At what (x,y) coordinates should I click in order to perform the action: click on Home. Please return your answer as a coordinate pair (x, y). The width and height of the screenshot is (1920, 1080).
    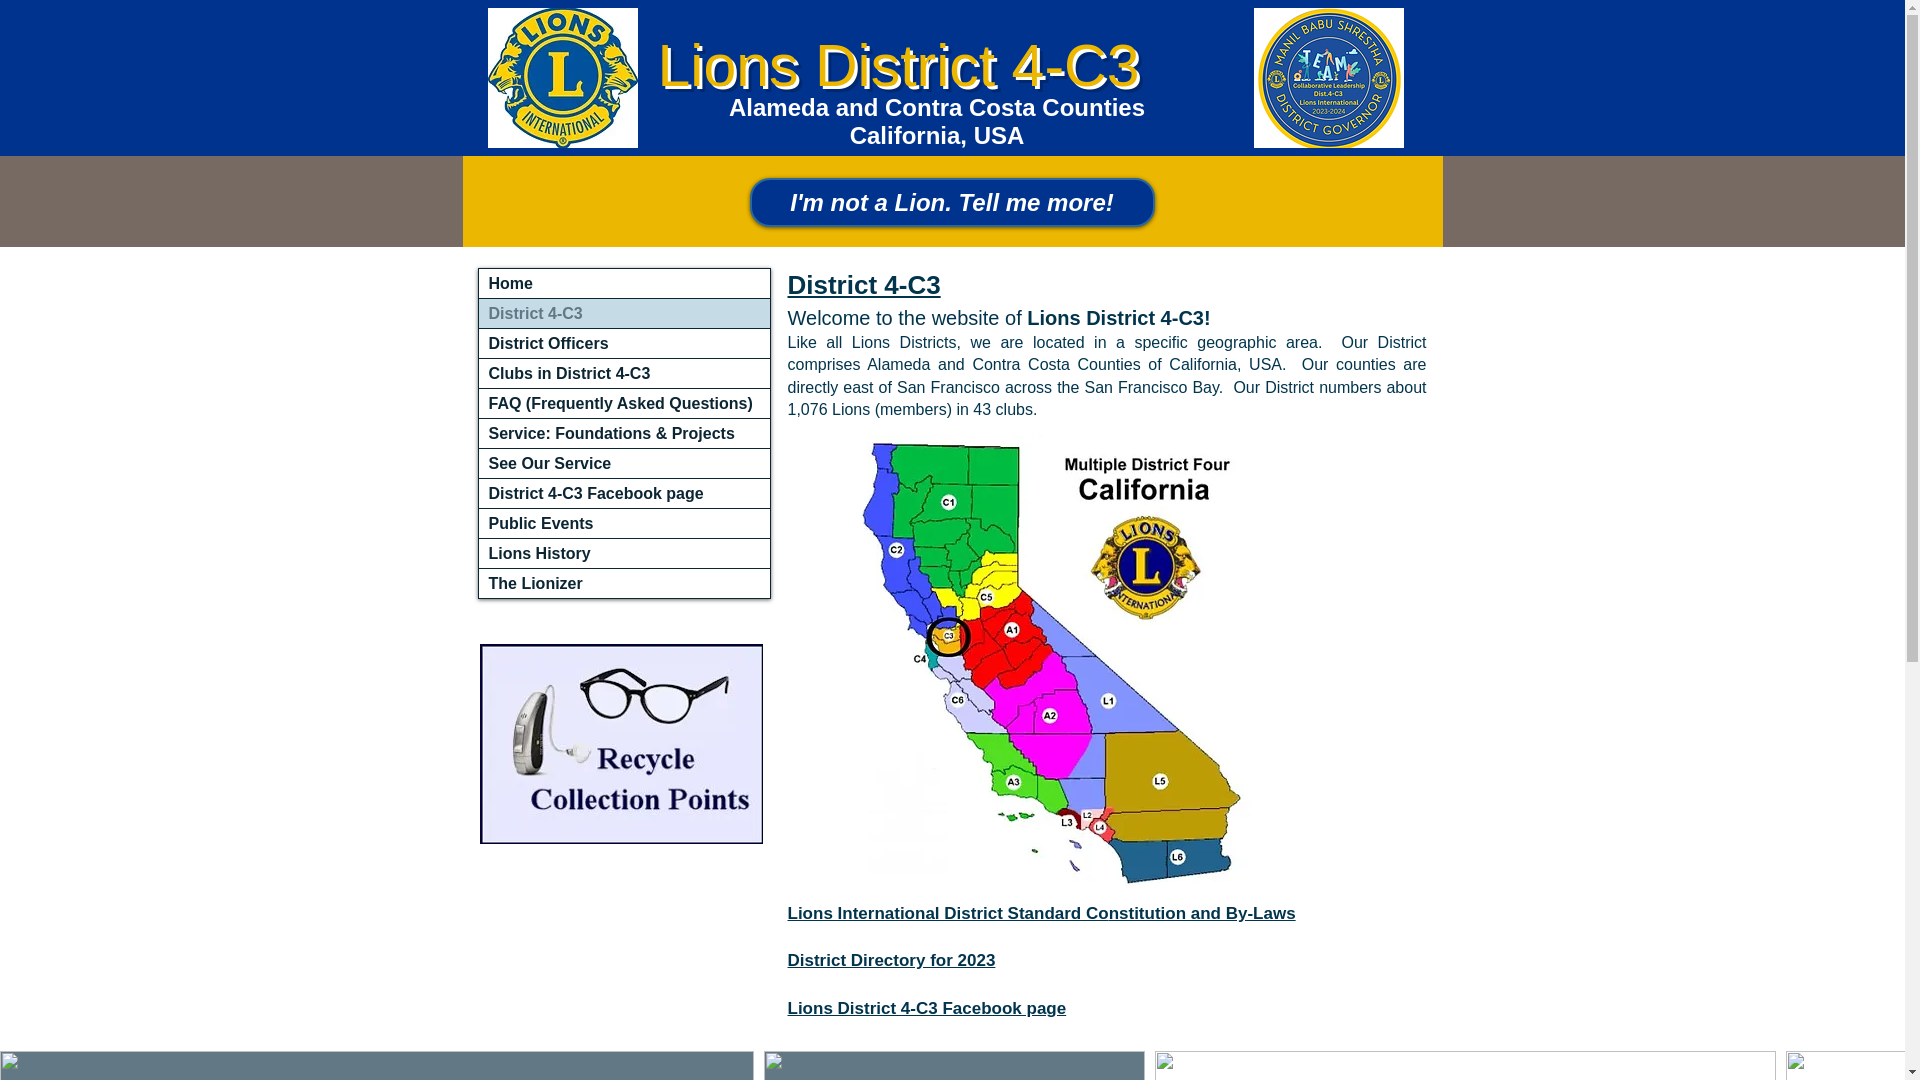
    Looking at the image, I should click on (624, 283).